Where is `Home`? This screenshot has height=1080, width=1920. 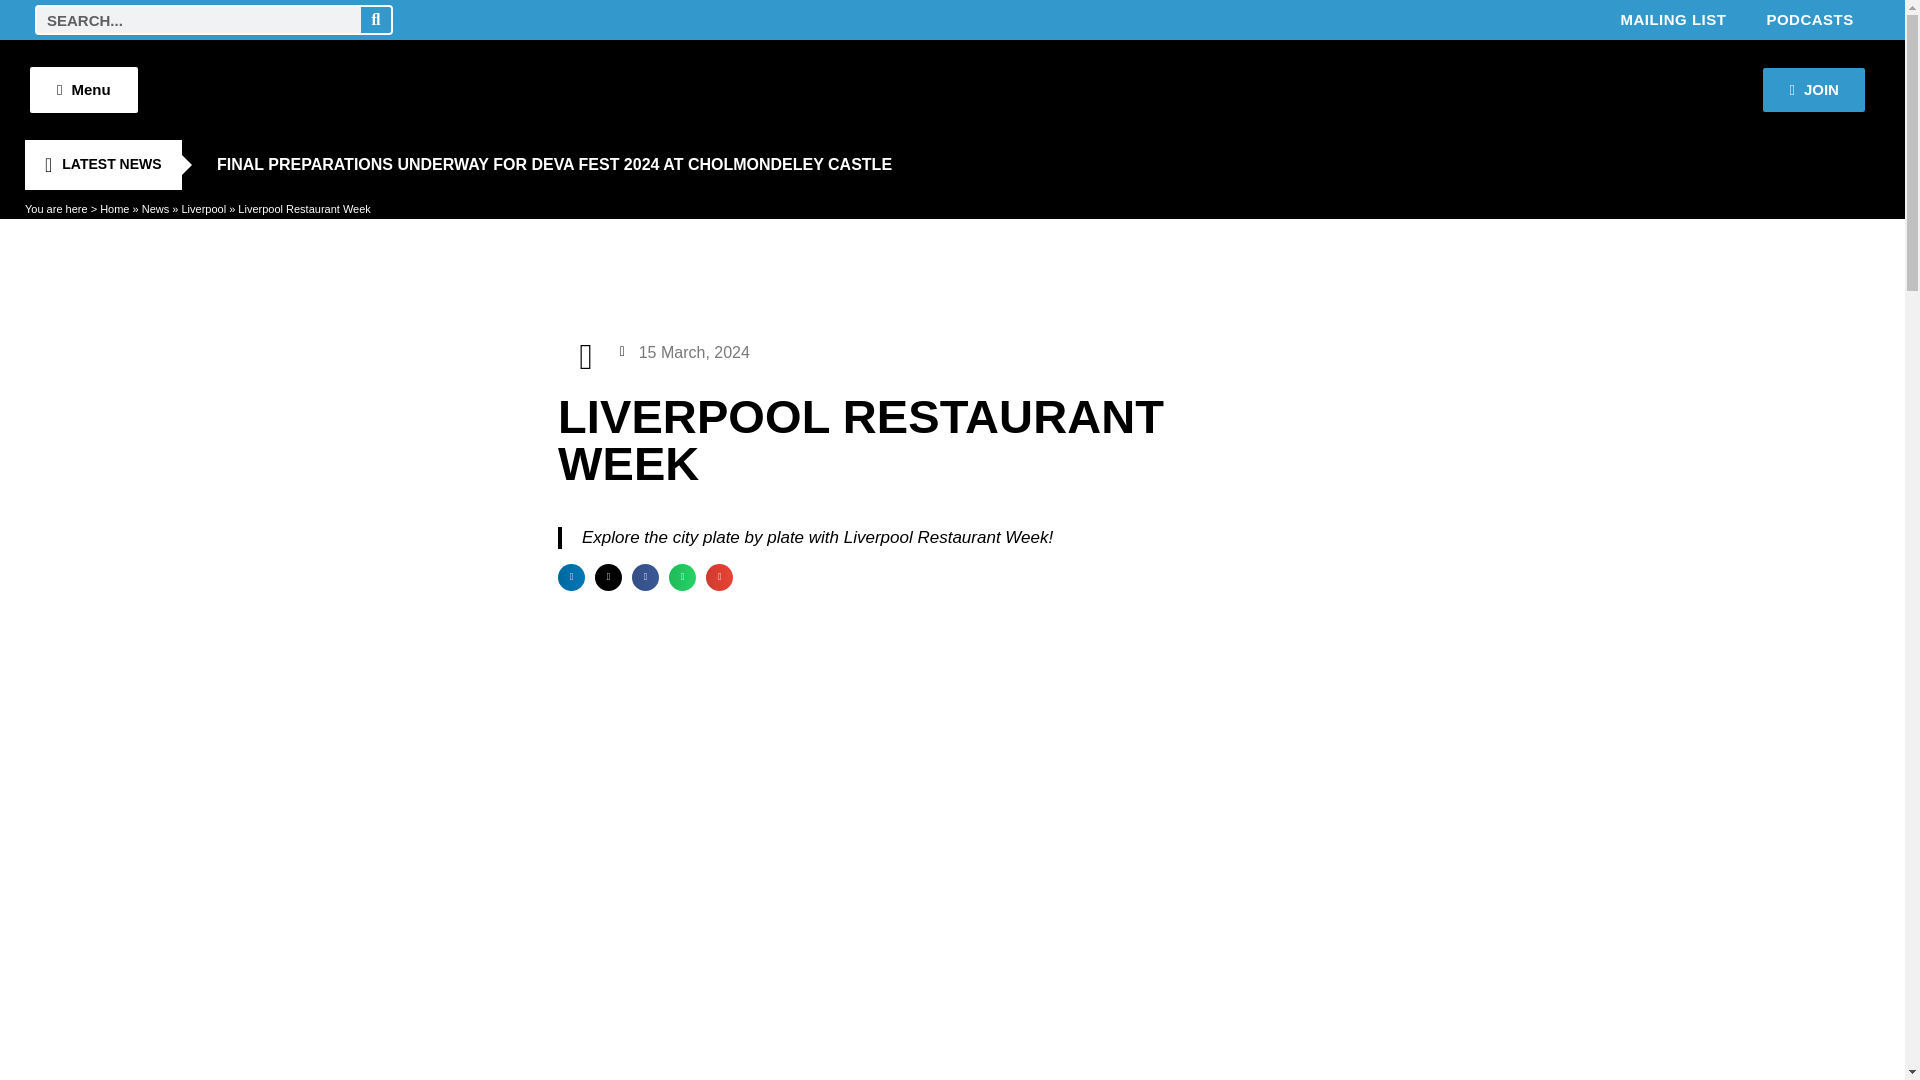 Home is located at coordinates (114, 208).